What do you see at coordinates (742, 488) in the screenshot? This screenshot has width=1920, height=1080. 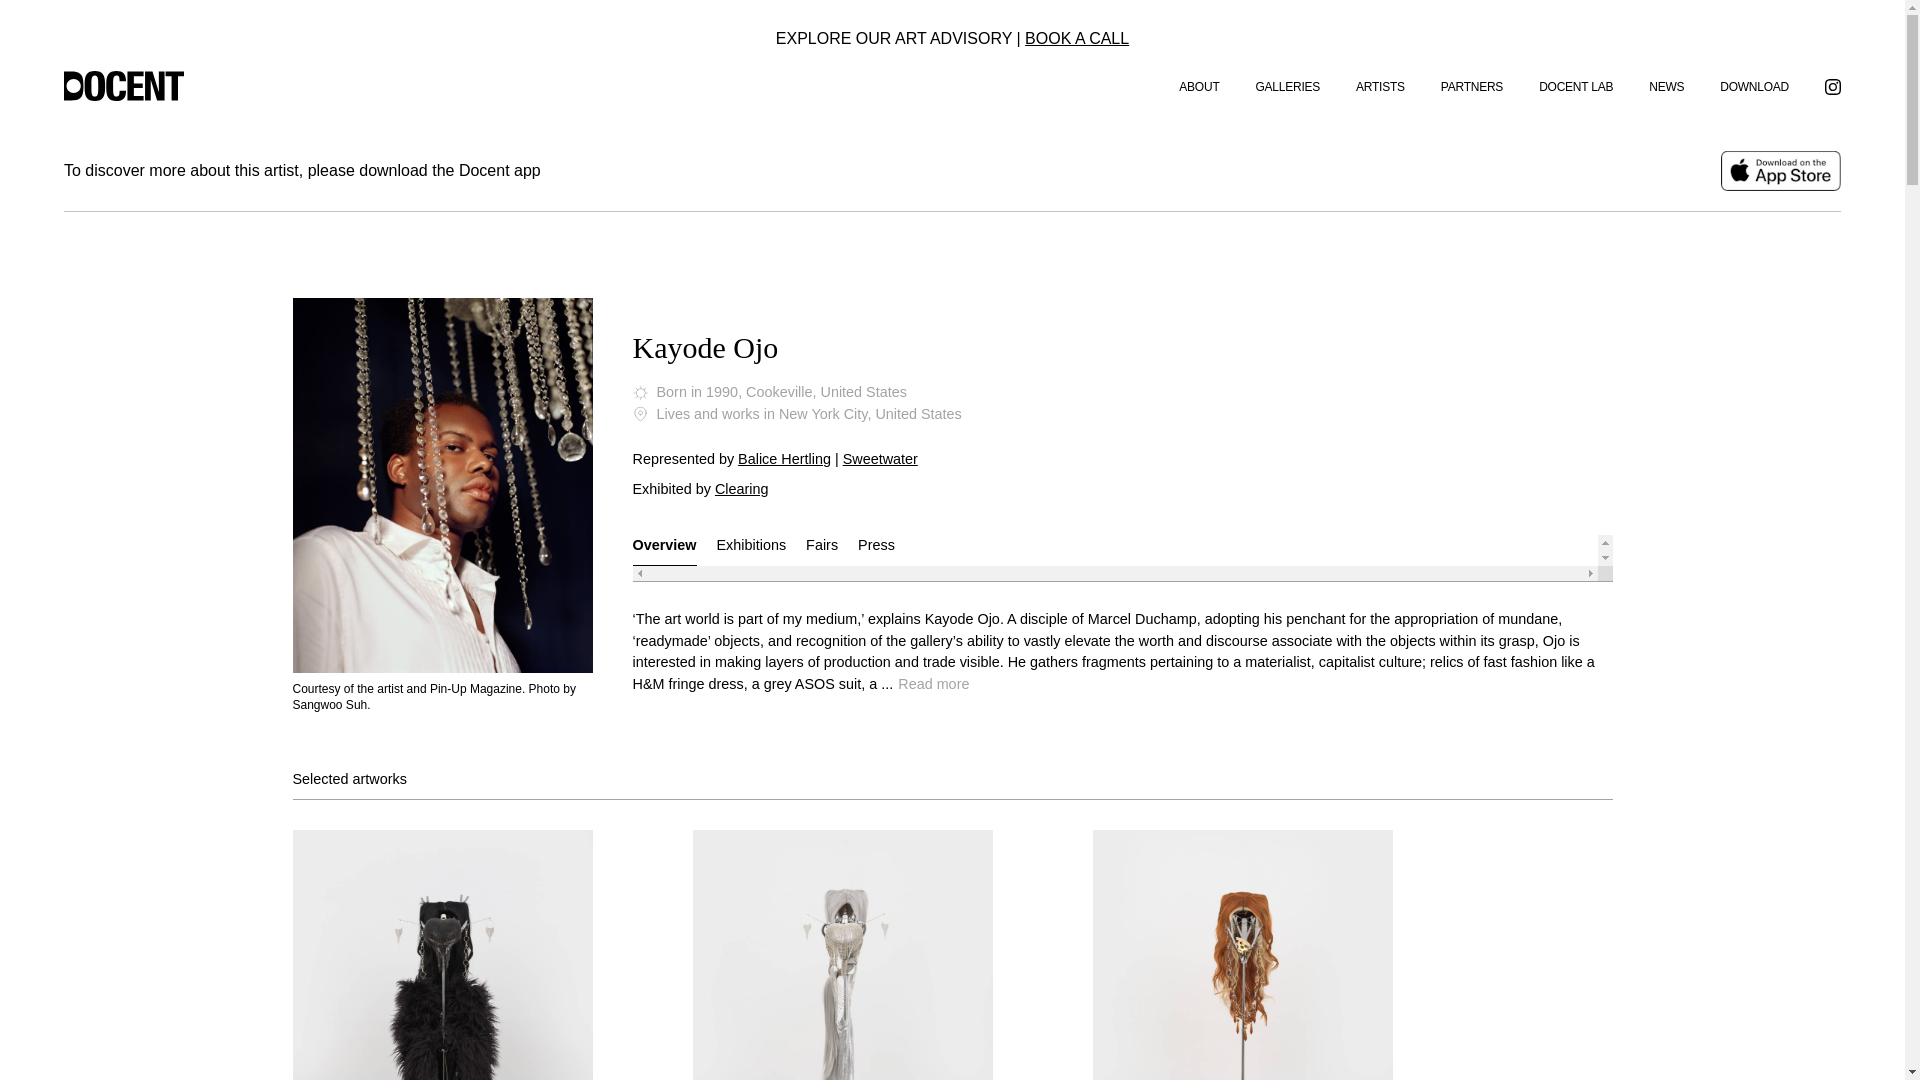 I see `Clearing` at bounding box center [742, 488].